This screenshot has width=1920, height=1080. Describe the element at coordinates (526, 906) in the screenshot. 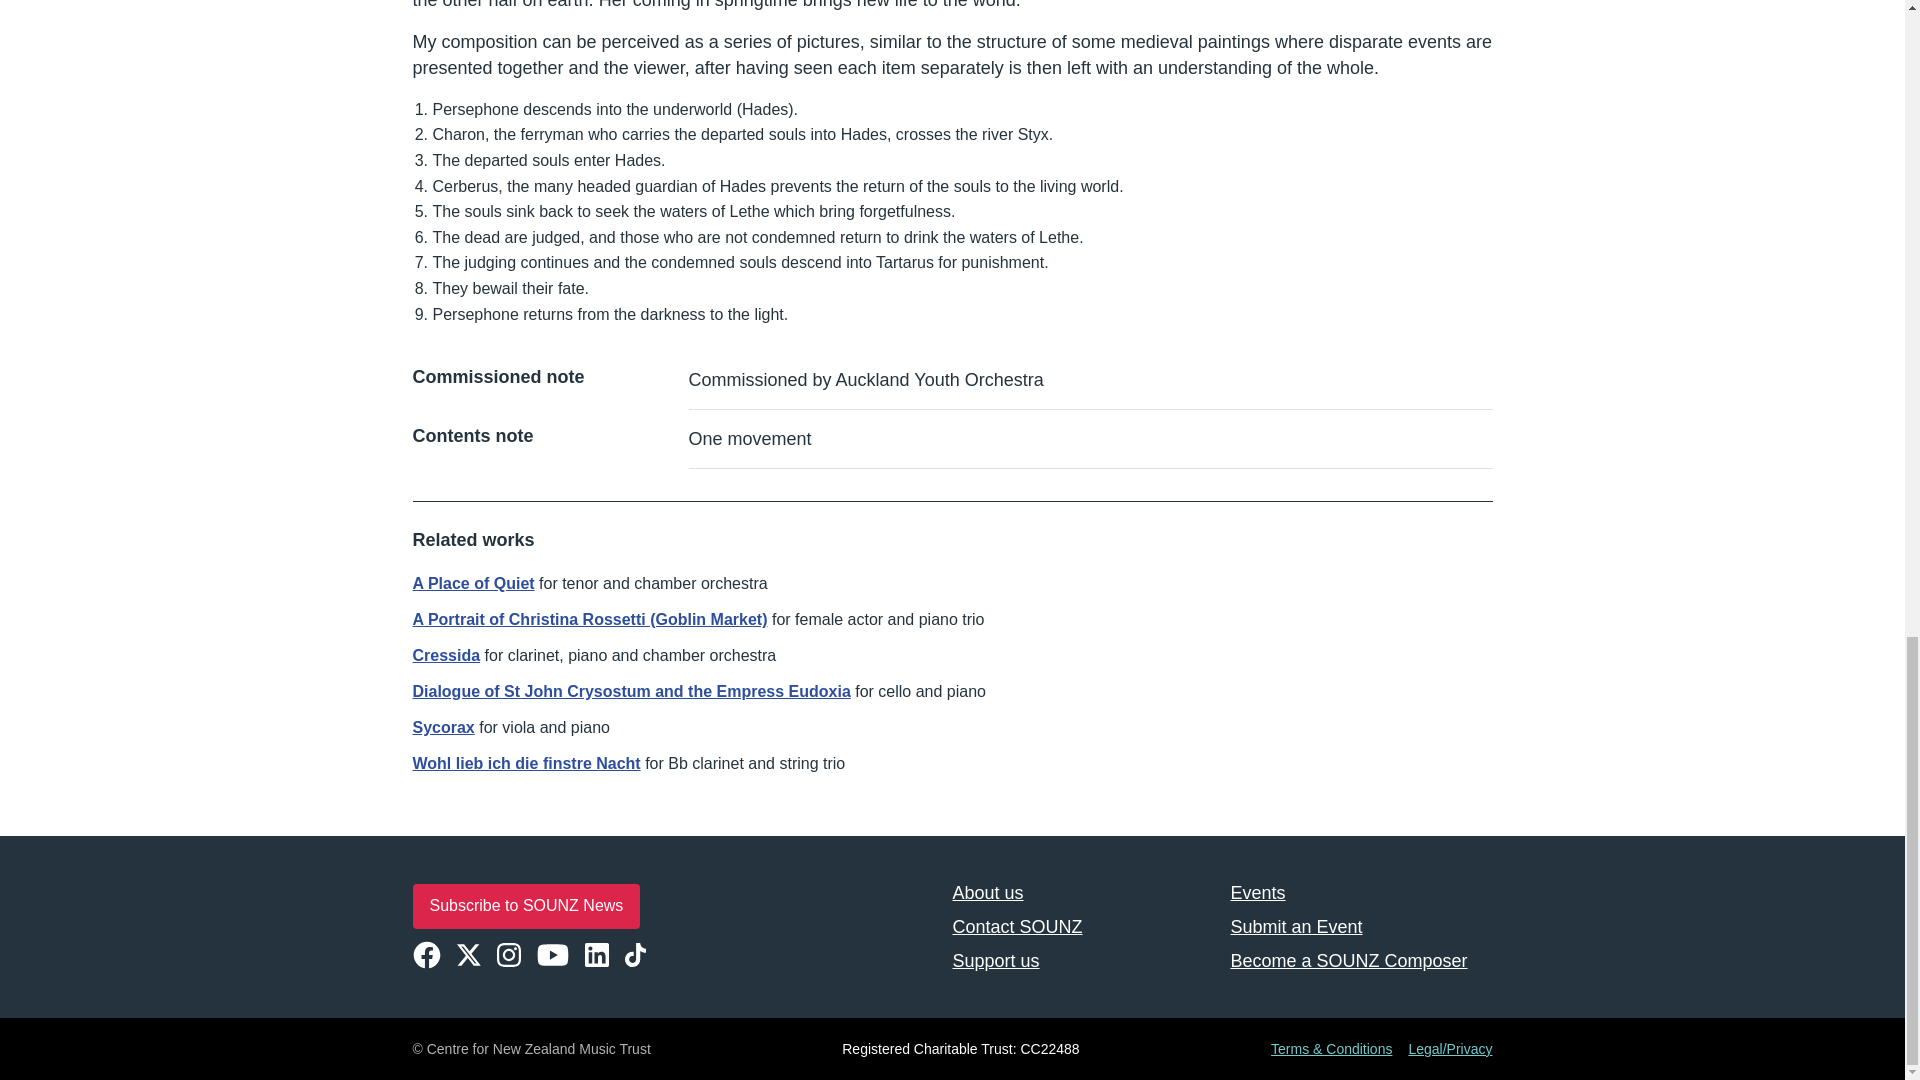

I see `Subscribe to SOUNZ News` at that location.